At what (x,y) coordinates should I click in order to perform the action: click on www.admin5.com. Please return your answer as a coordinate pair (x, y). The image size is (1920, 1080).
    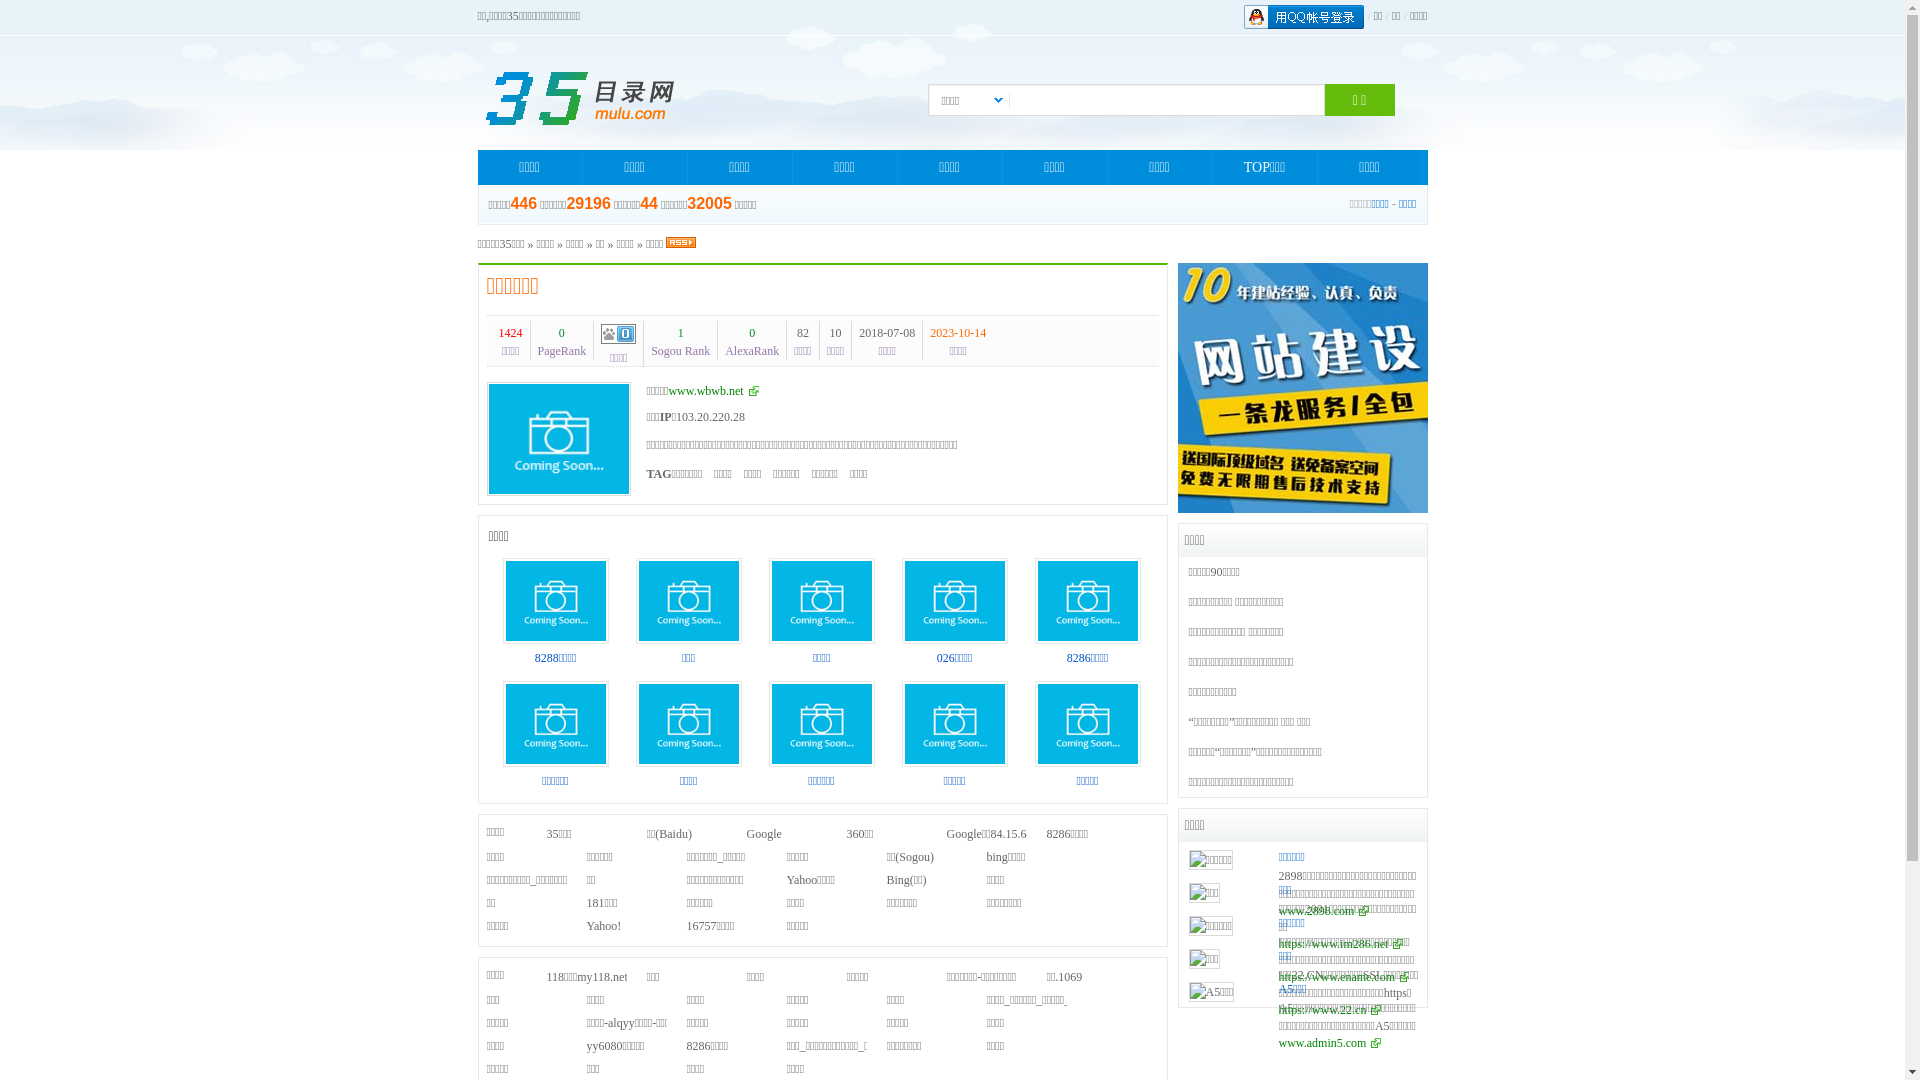
    Looking at the image, I should click on (1330, 1043).